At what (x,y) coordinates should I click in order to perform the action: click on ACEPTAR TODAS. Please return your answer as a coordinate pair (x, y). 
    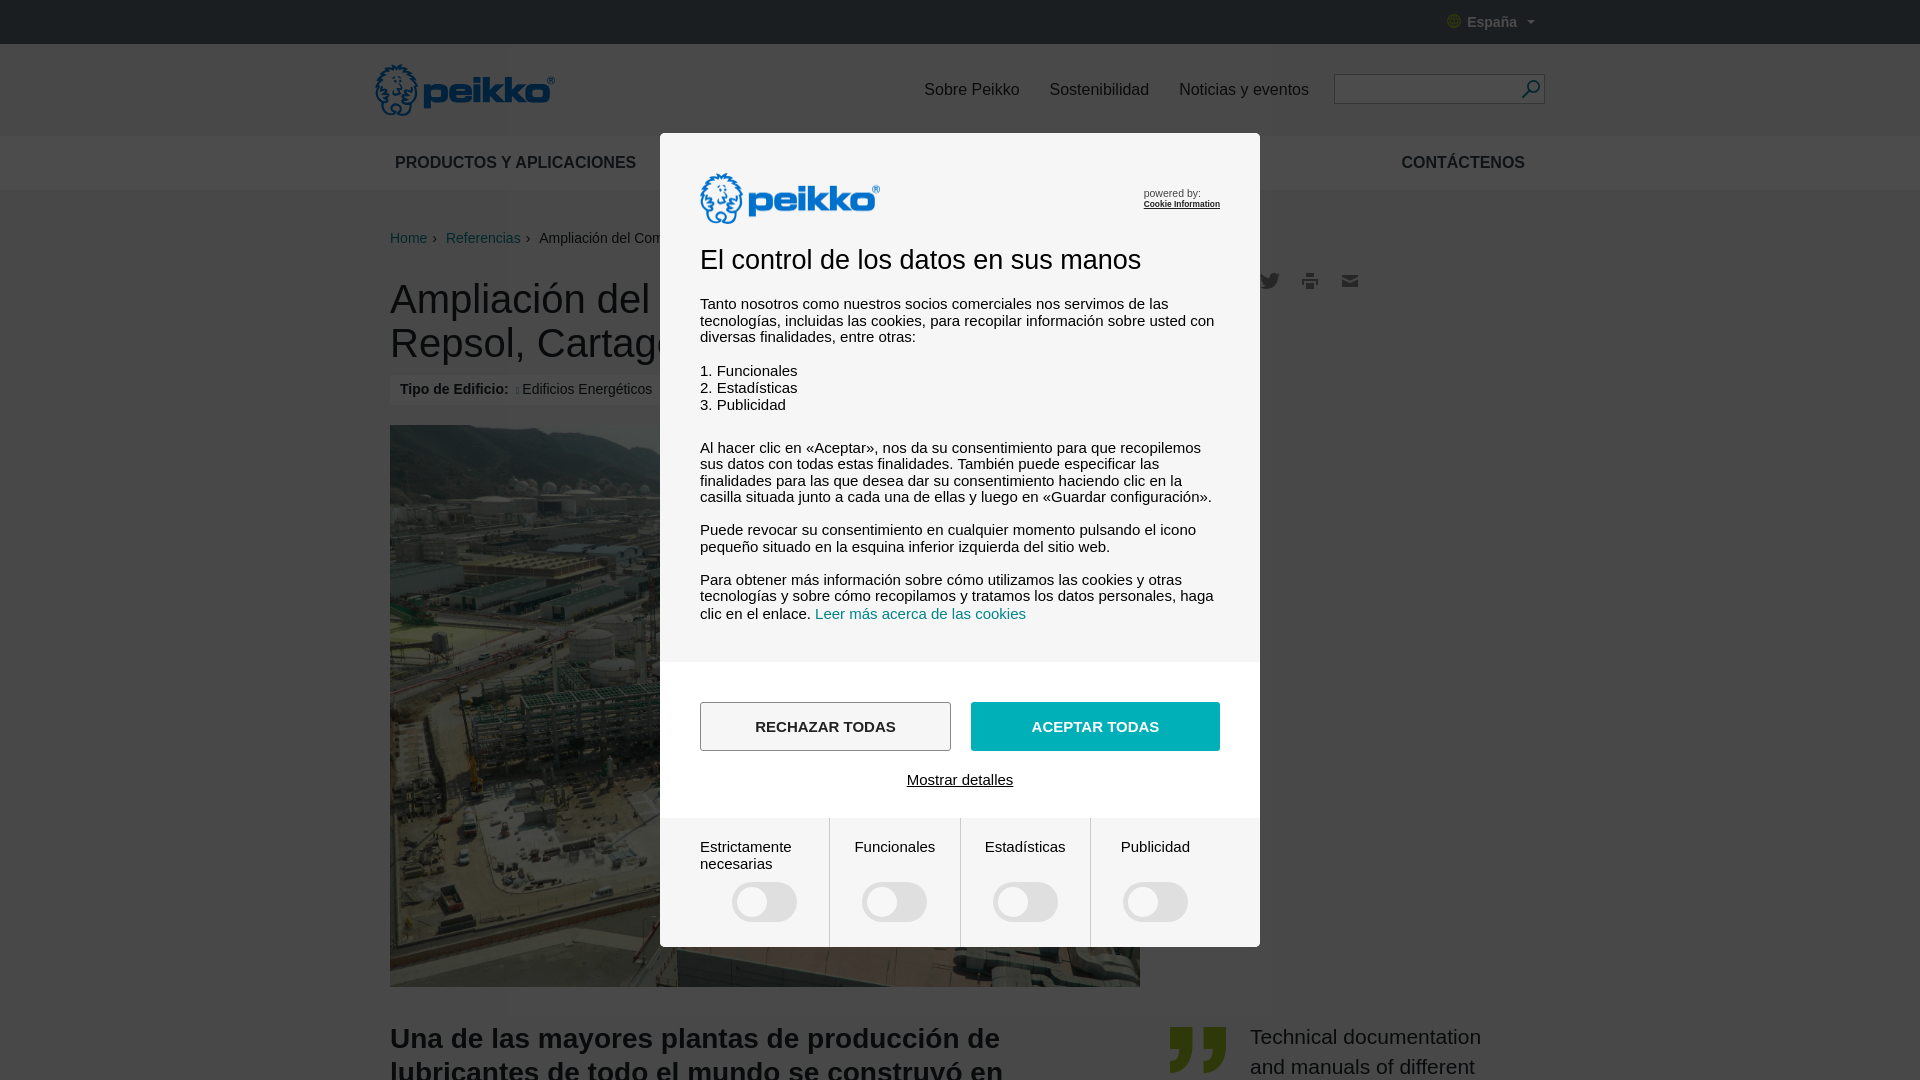
    Looking at the image, I should click on (1095, 726).